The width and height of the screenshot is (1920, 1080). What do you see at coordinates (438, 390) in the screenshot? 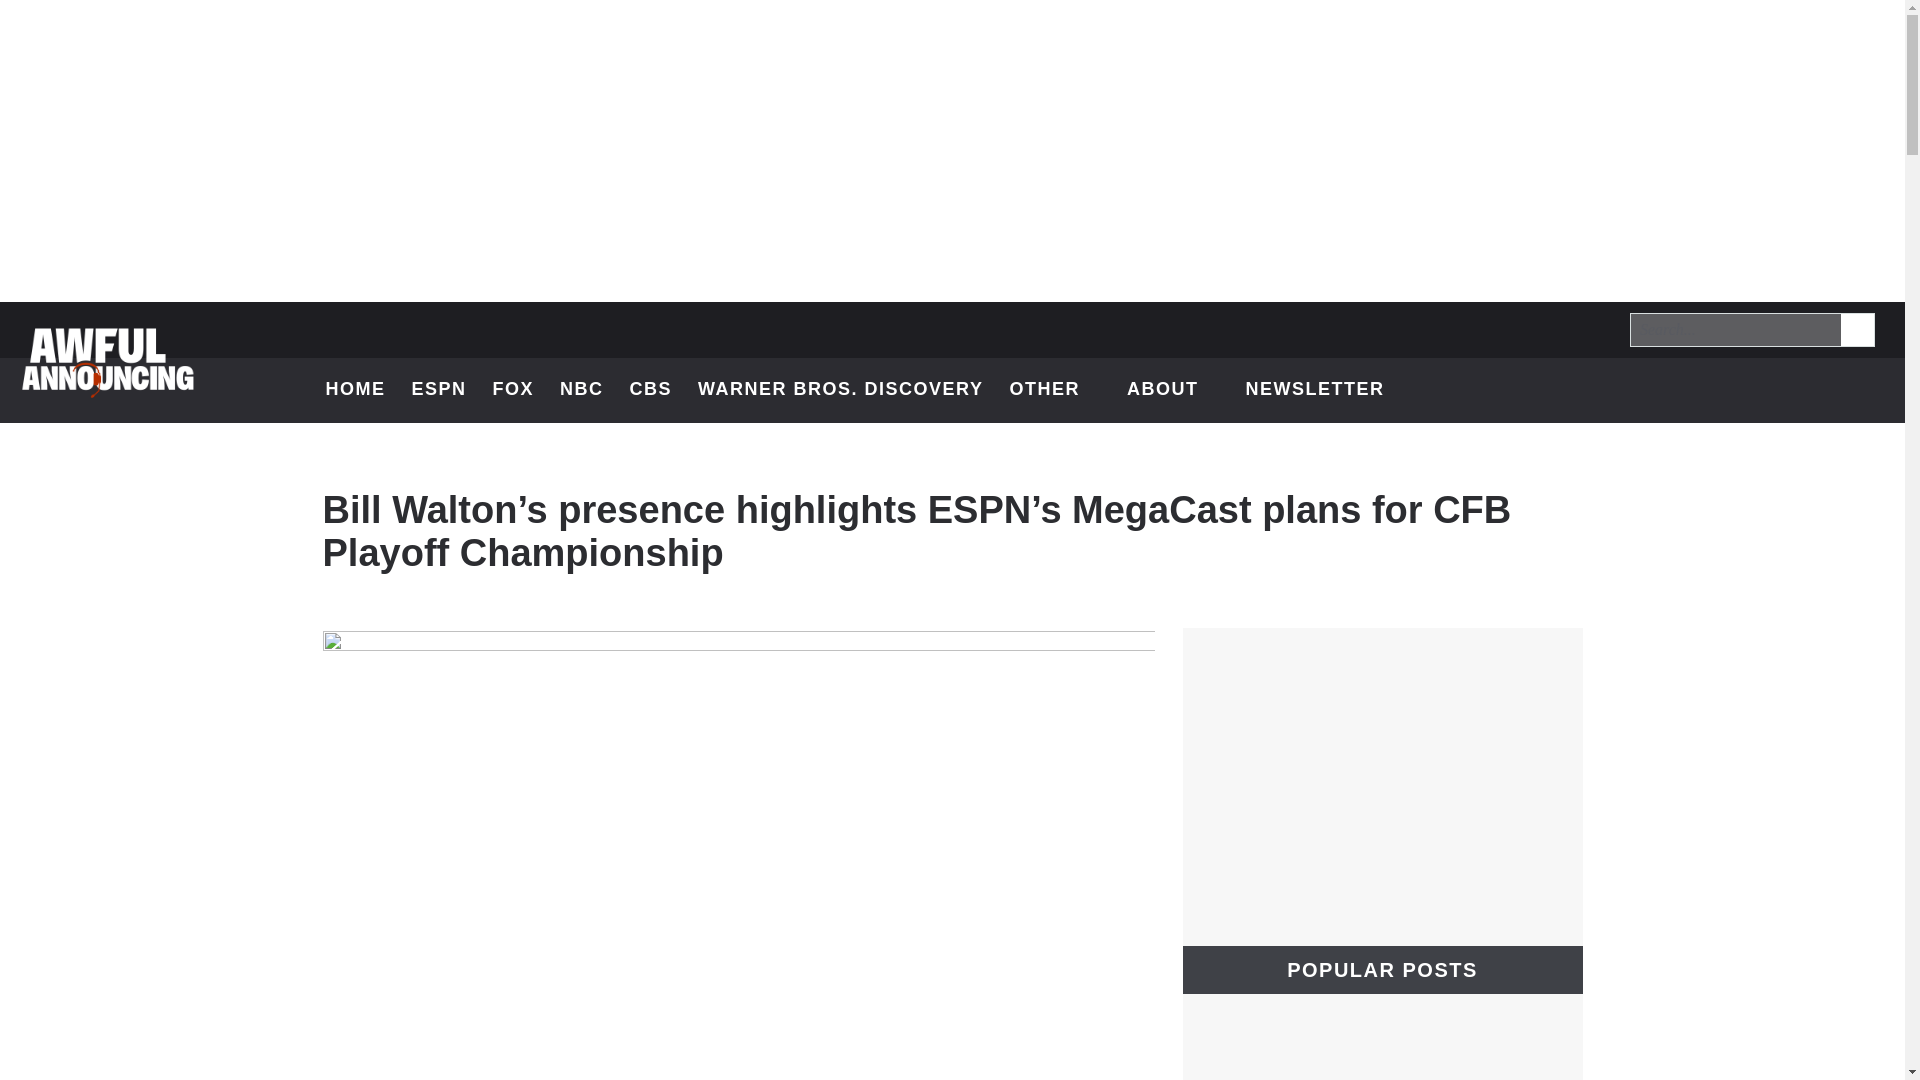
I see `ESPN` at bounding box center [438, 390].